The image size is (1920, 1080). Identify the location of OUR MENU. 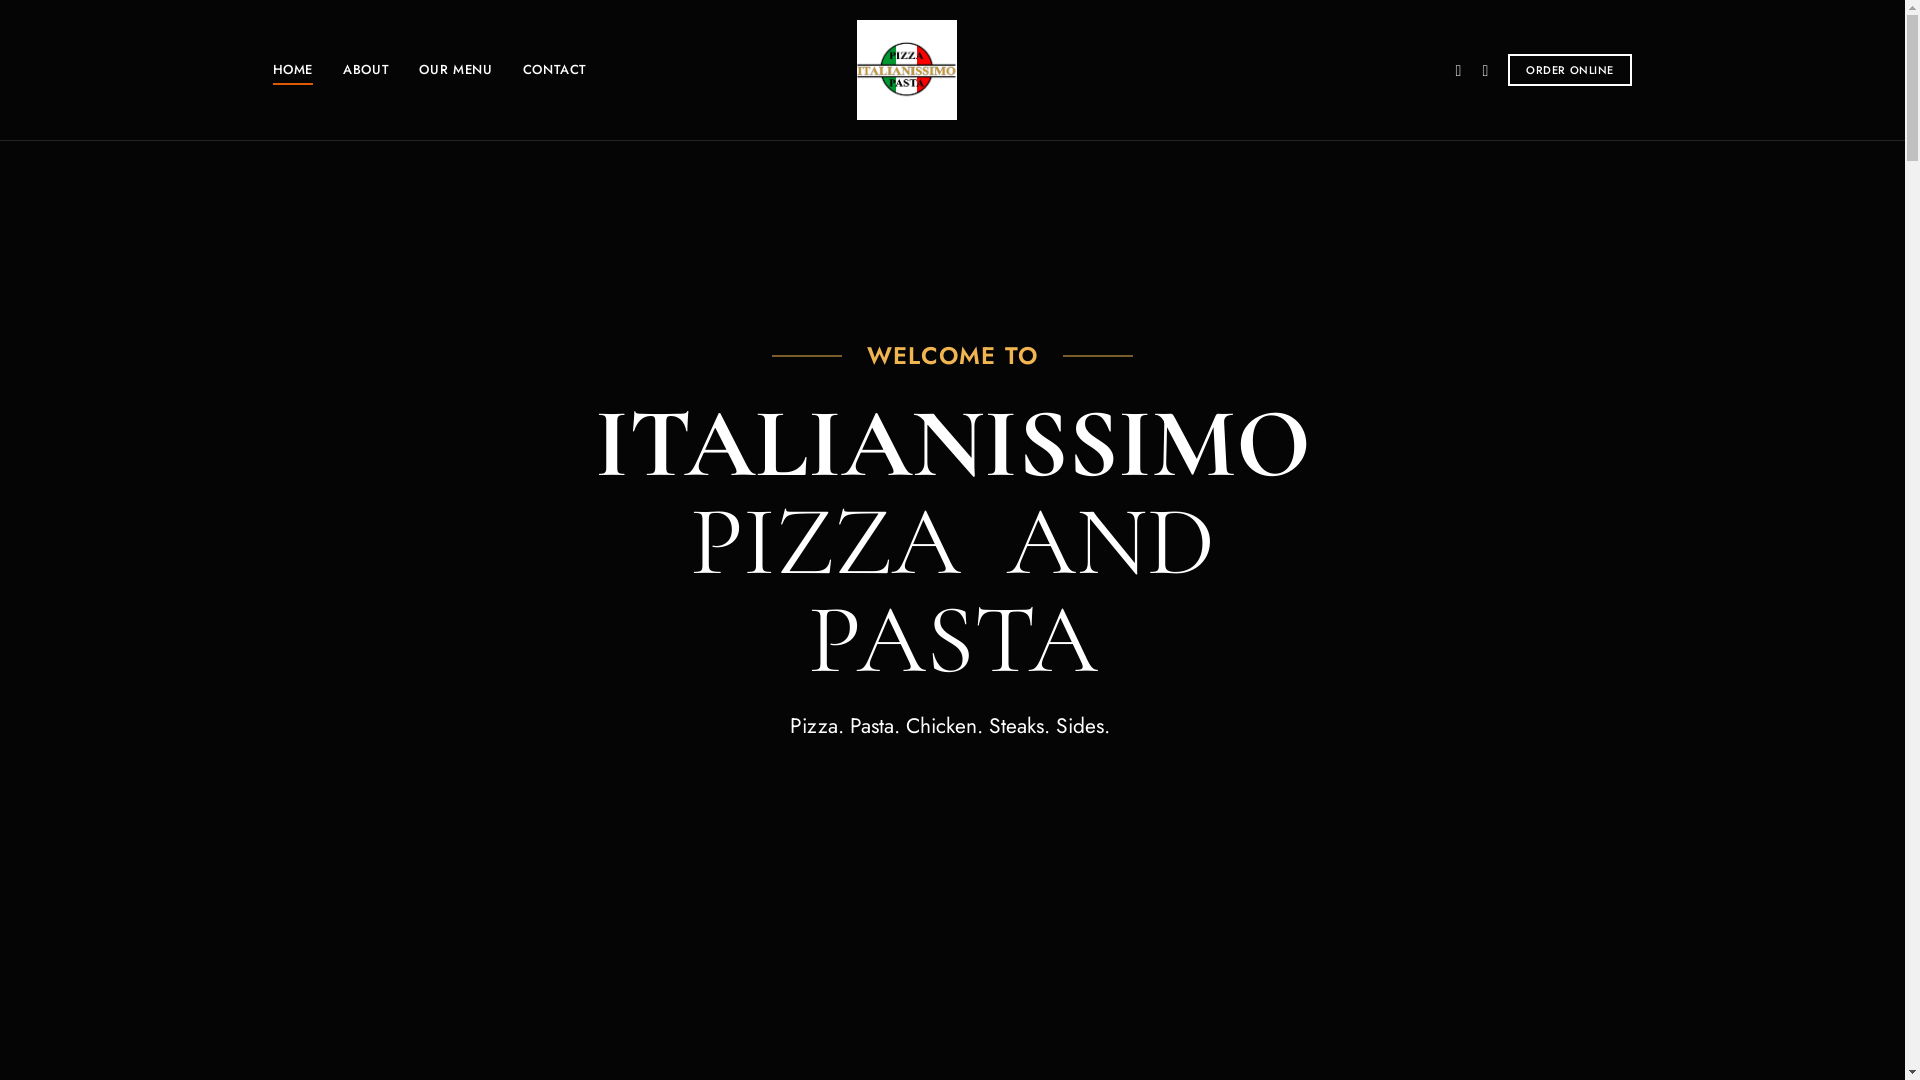
(455, 70).